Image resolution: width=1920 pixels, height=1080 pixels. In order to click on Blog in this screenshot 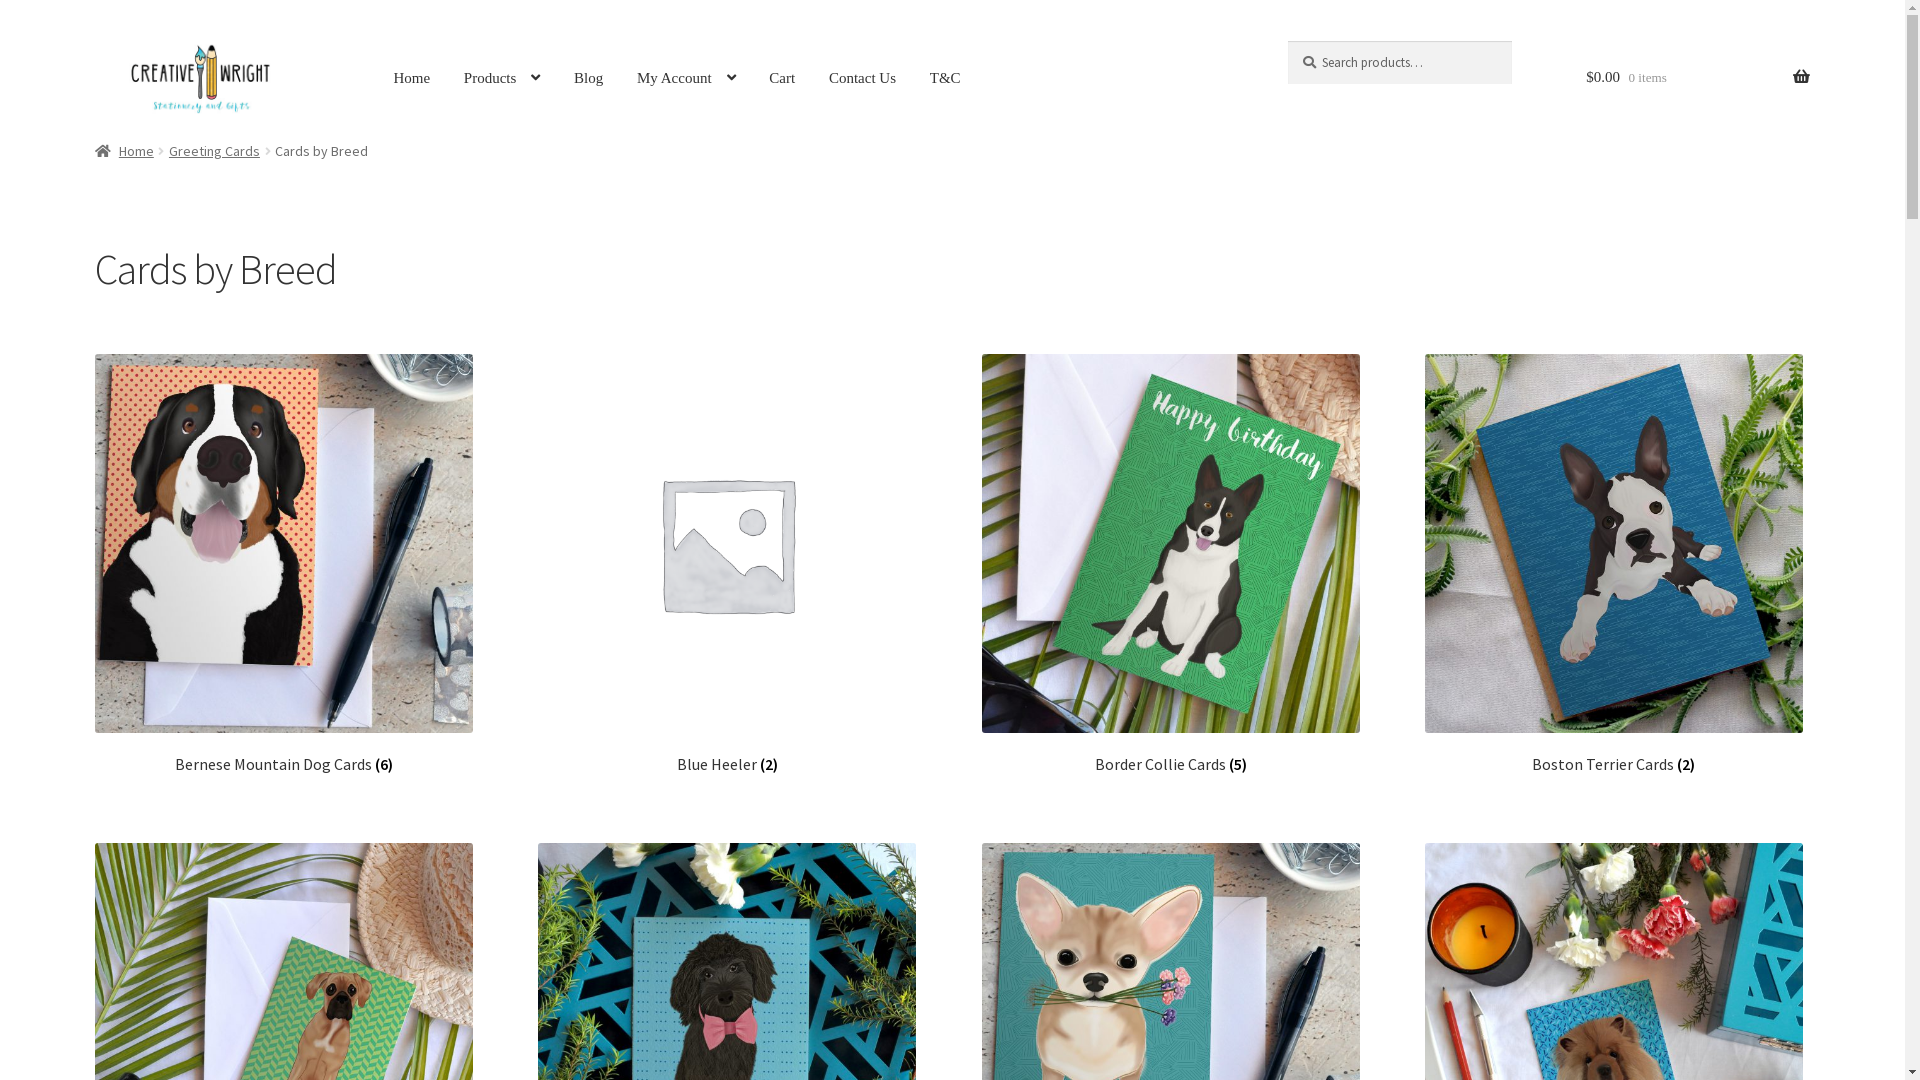, I will do `click(588, 79)`.